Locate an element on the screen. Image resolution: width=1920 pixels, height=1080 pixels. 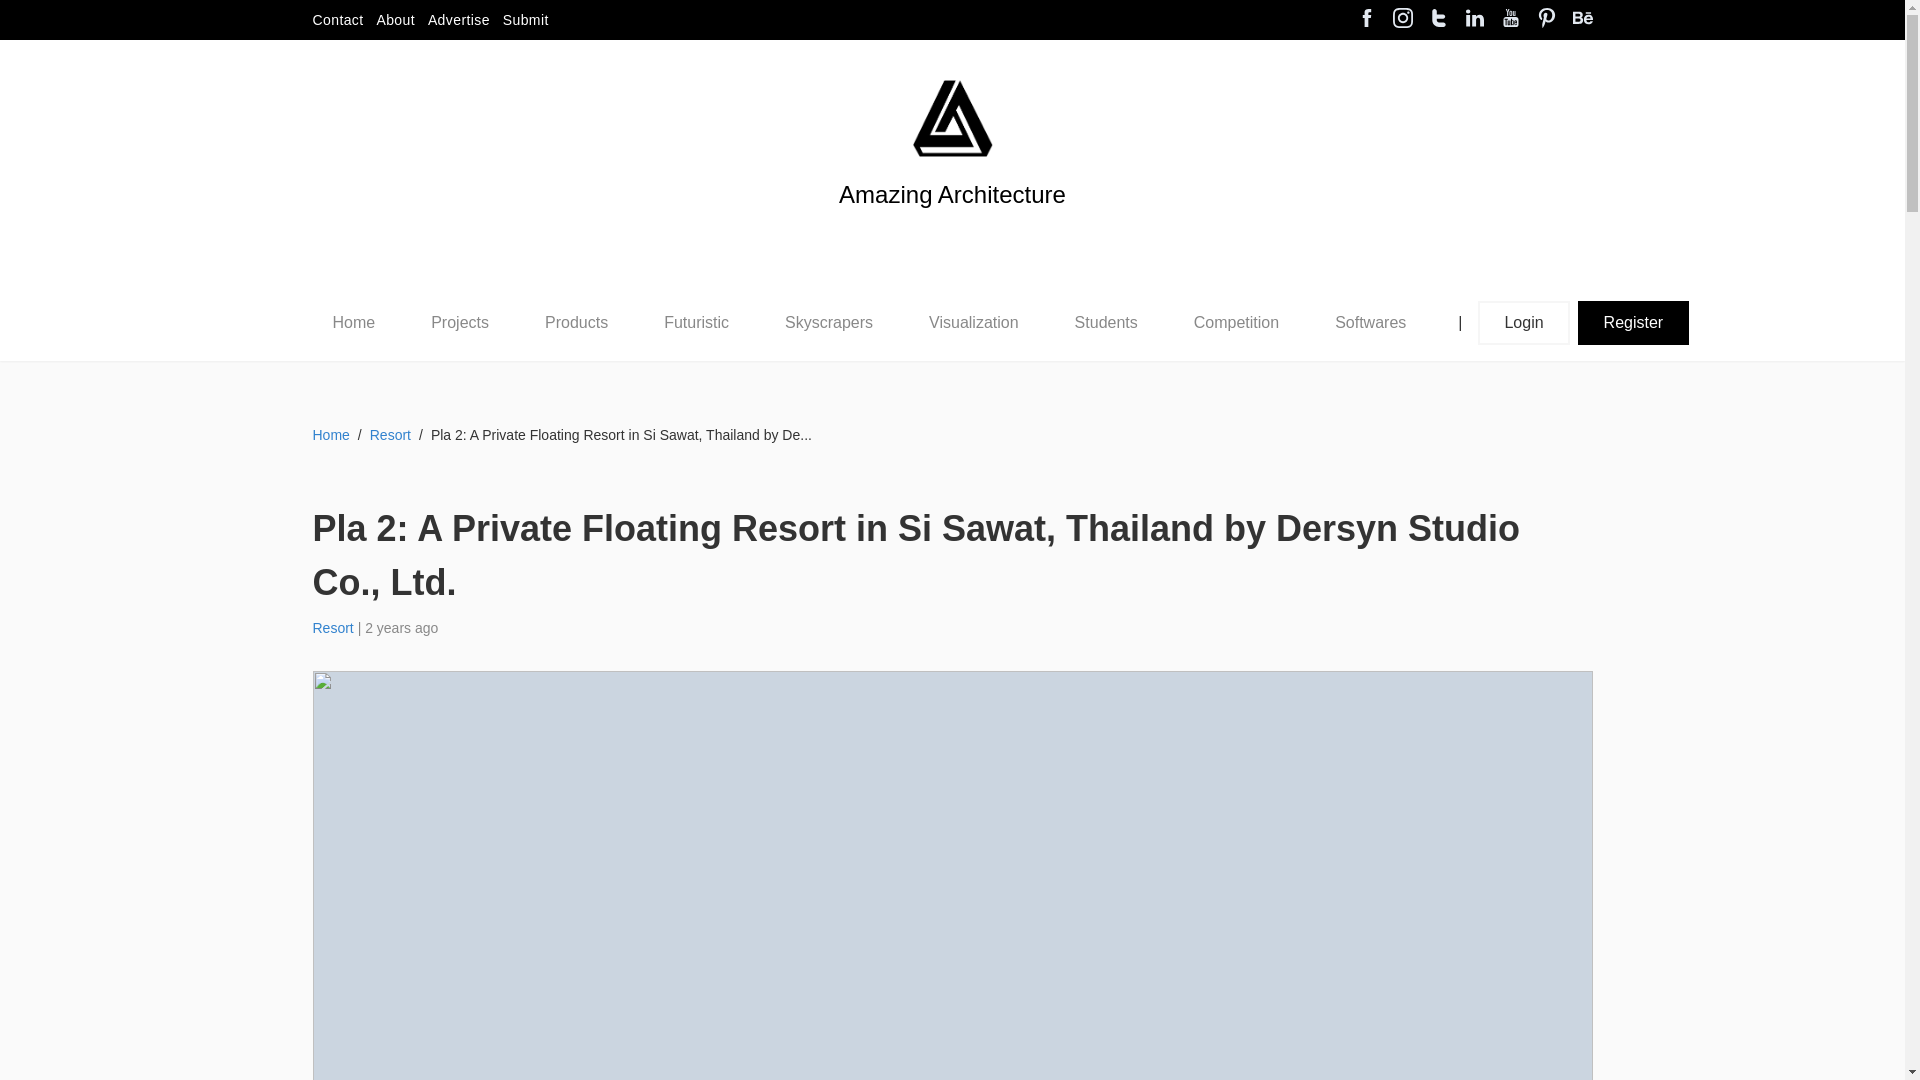
Projects is located at coordinates (459, 323).